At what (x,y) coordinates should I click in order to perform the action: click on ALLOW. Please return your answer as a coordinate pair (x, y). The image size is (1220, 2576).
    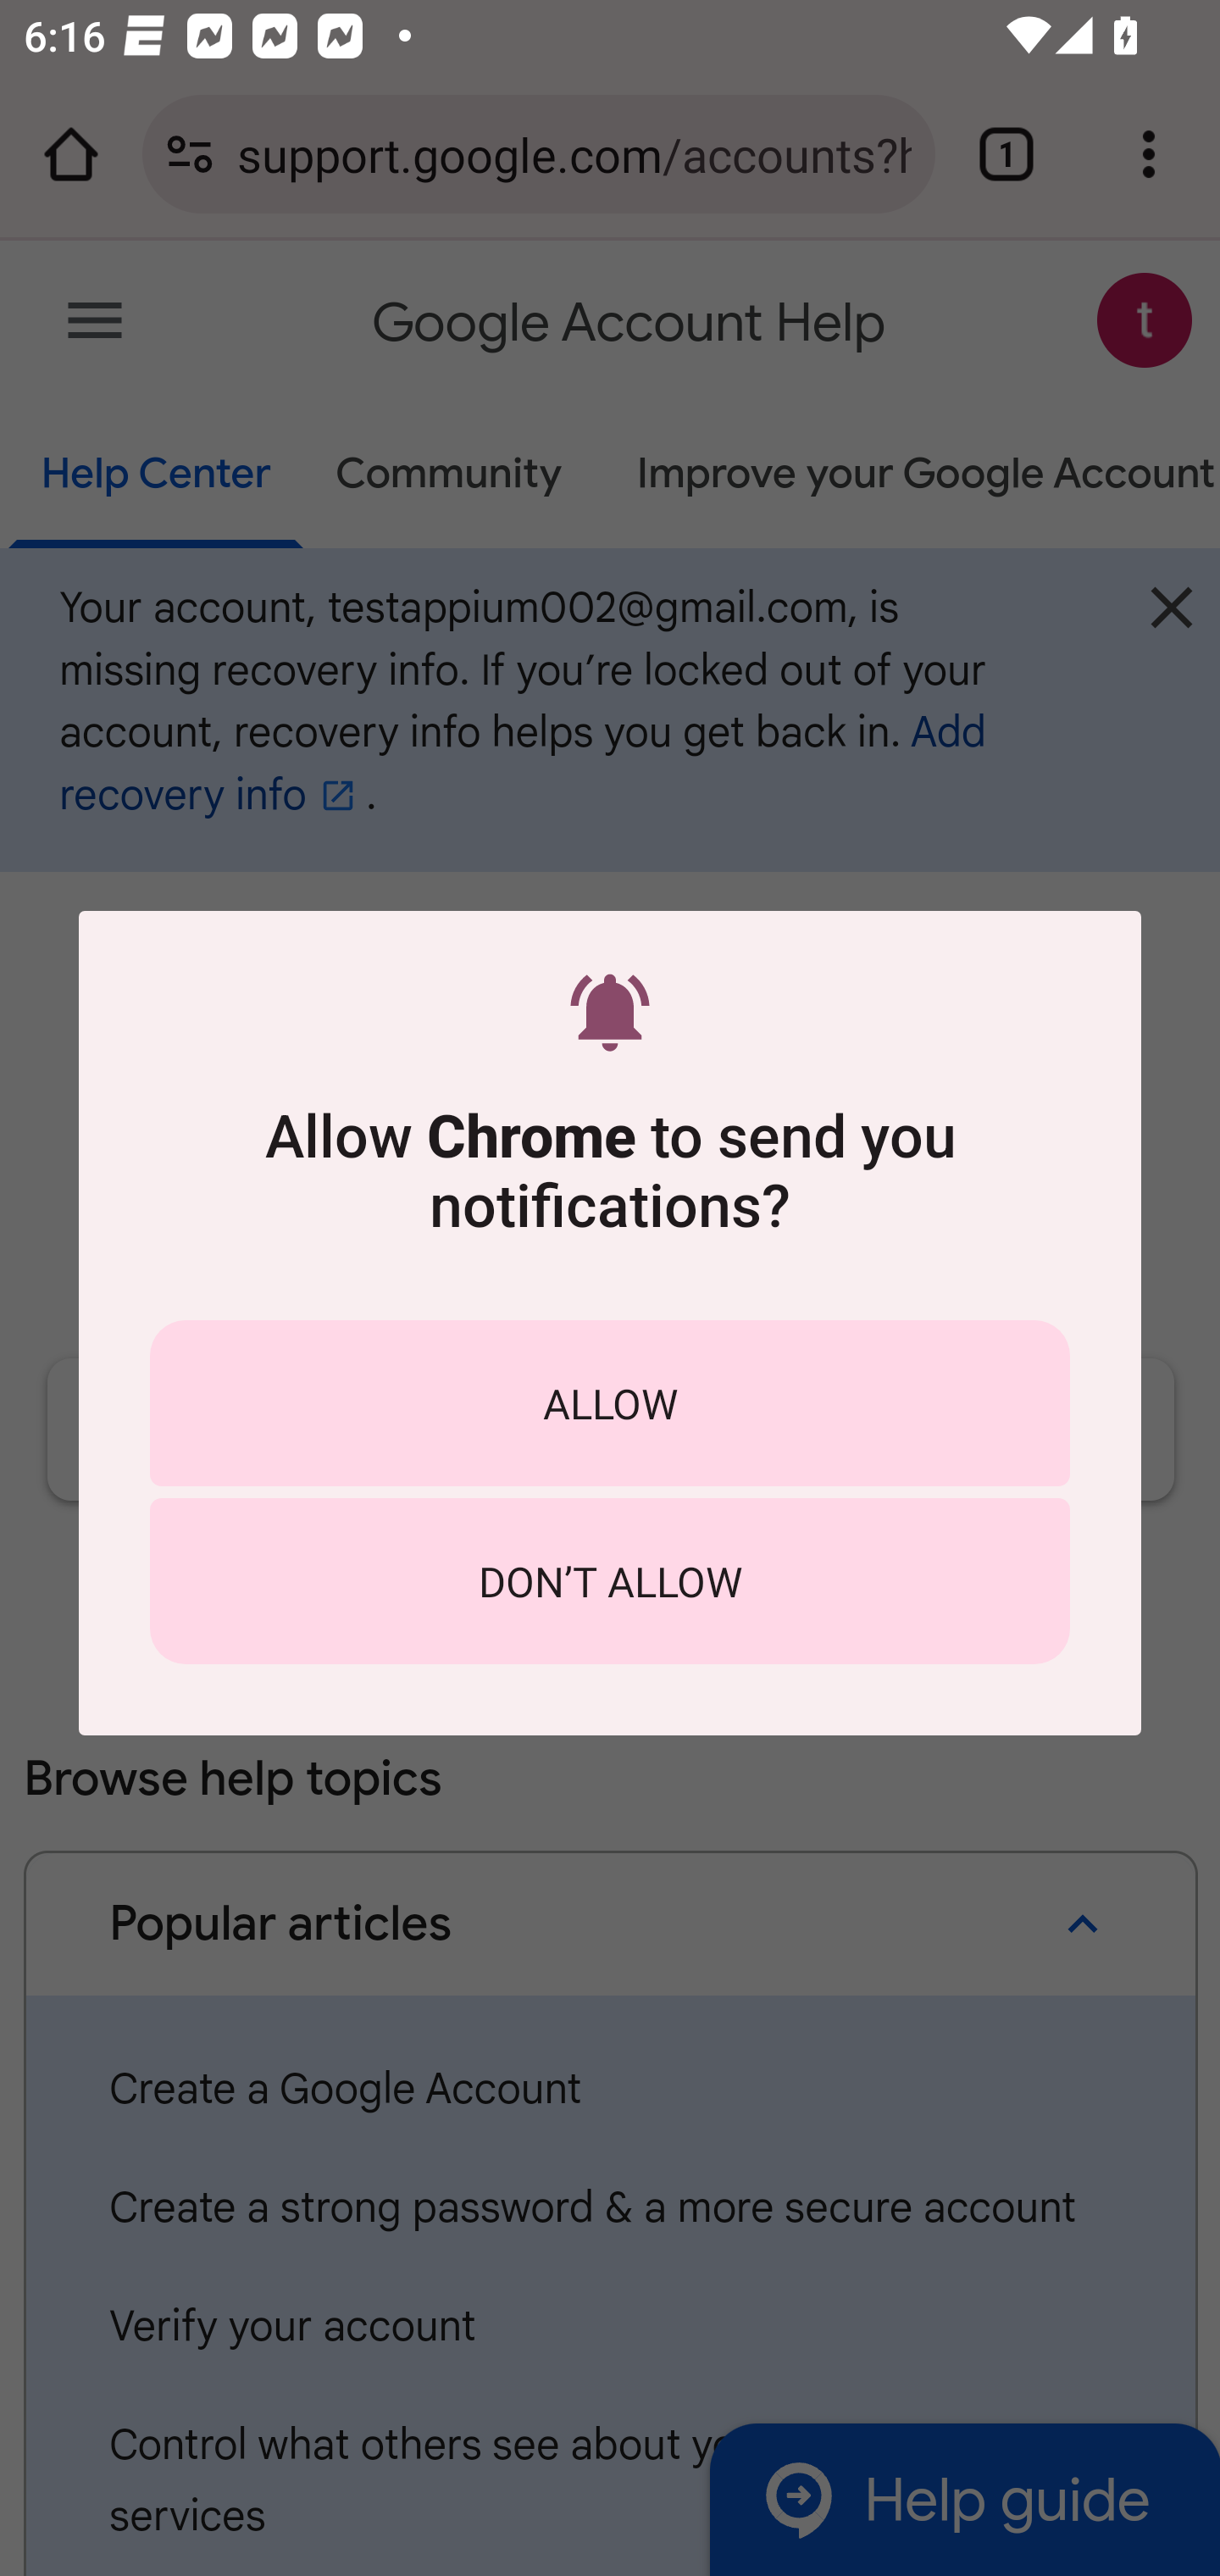
    Looking at the image, I should click on (610, 1402).